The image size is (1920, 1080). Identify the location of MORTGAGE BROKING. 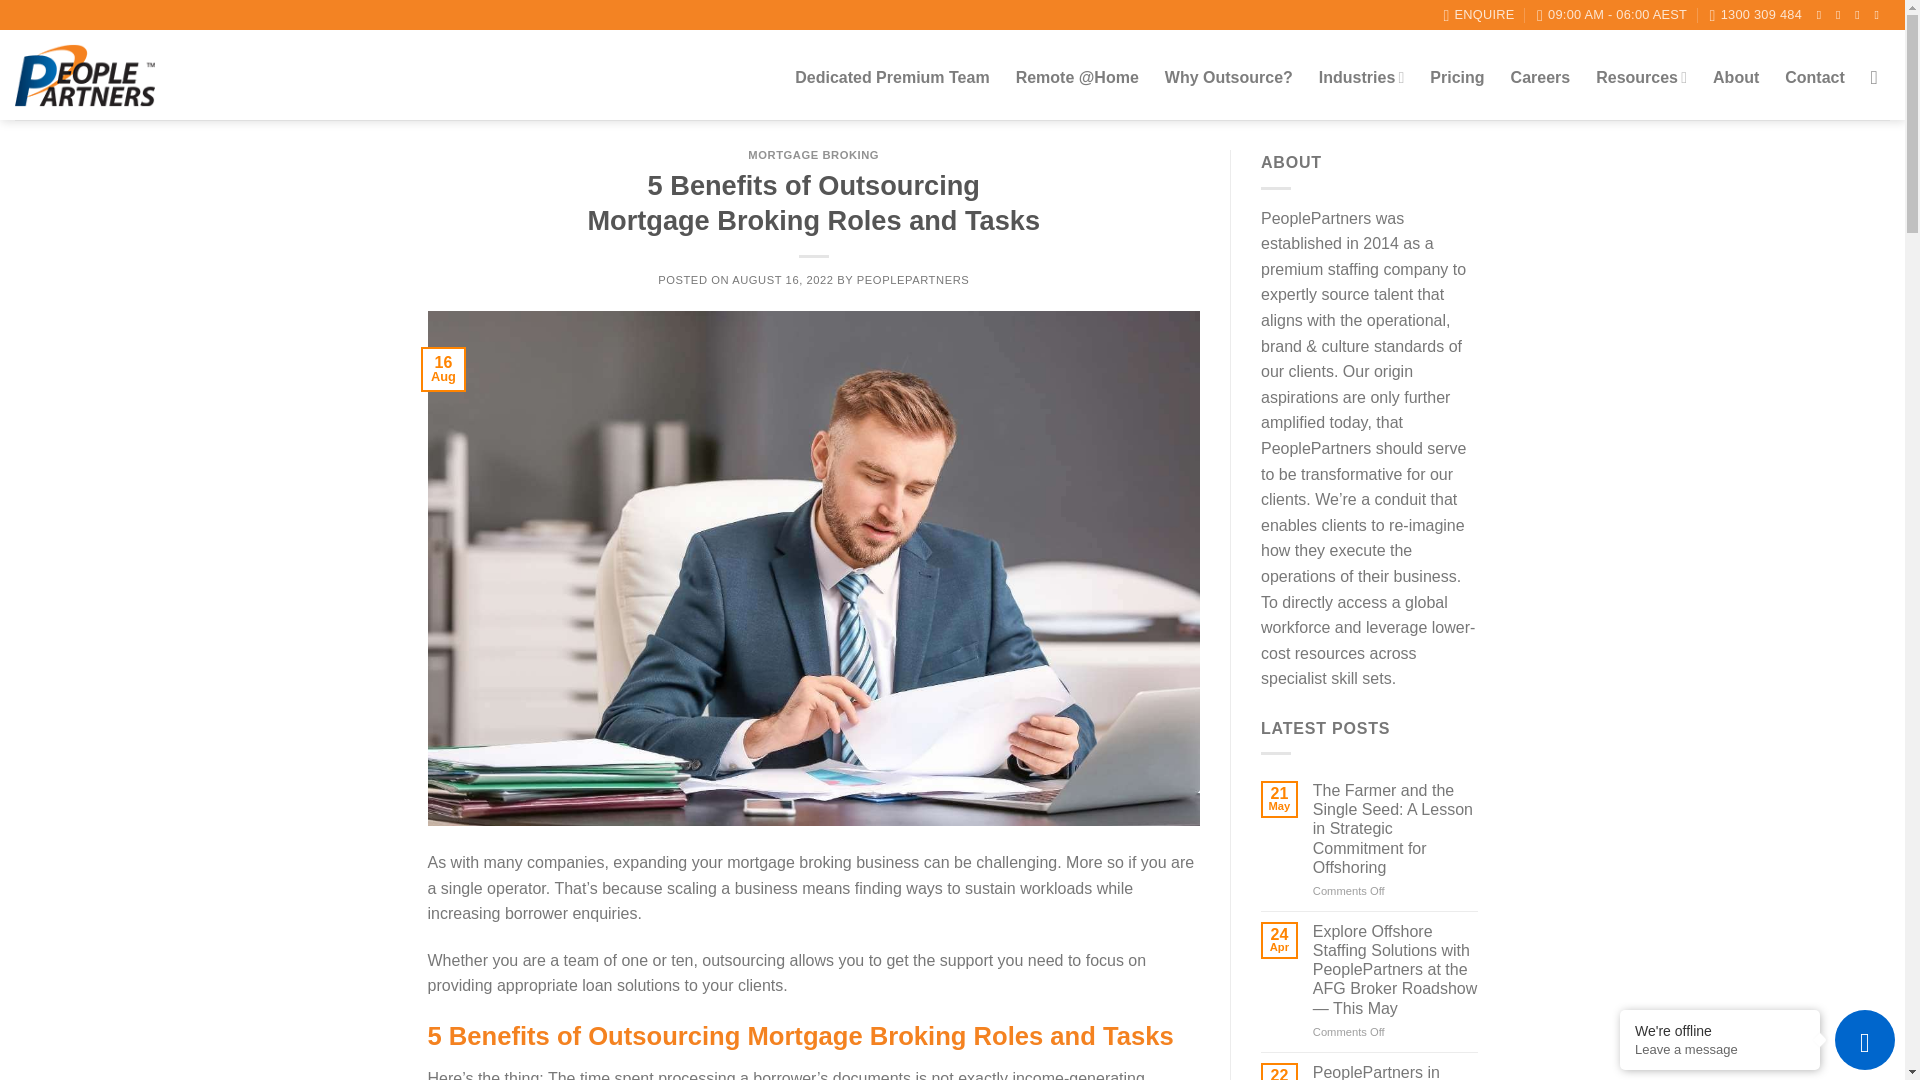
(814, 154).